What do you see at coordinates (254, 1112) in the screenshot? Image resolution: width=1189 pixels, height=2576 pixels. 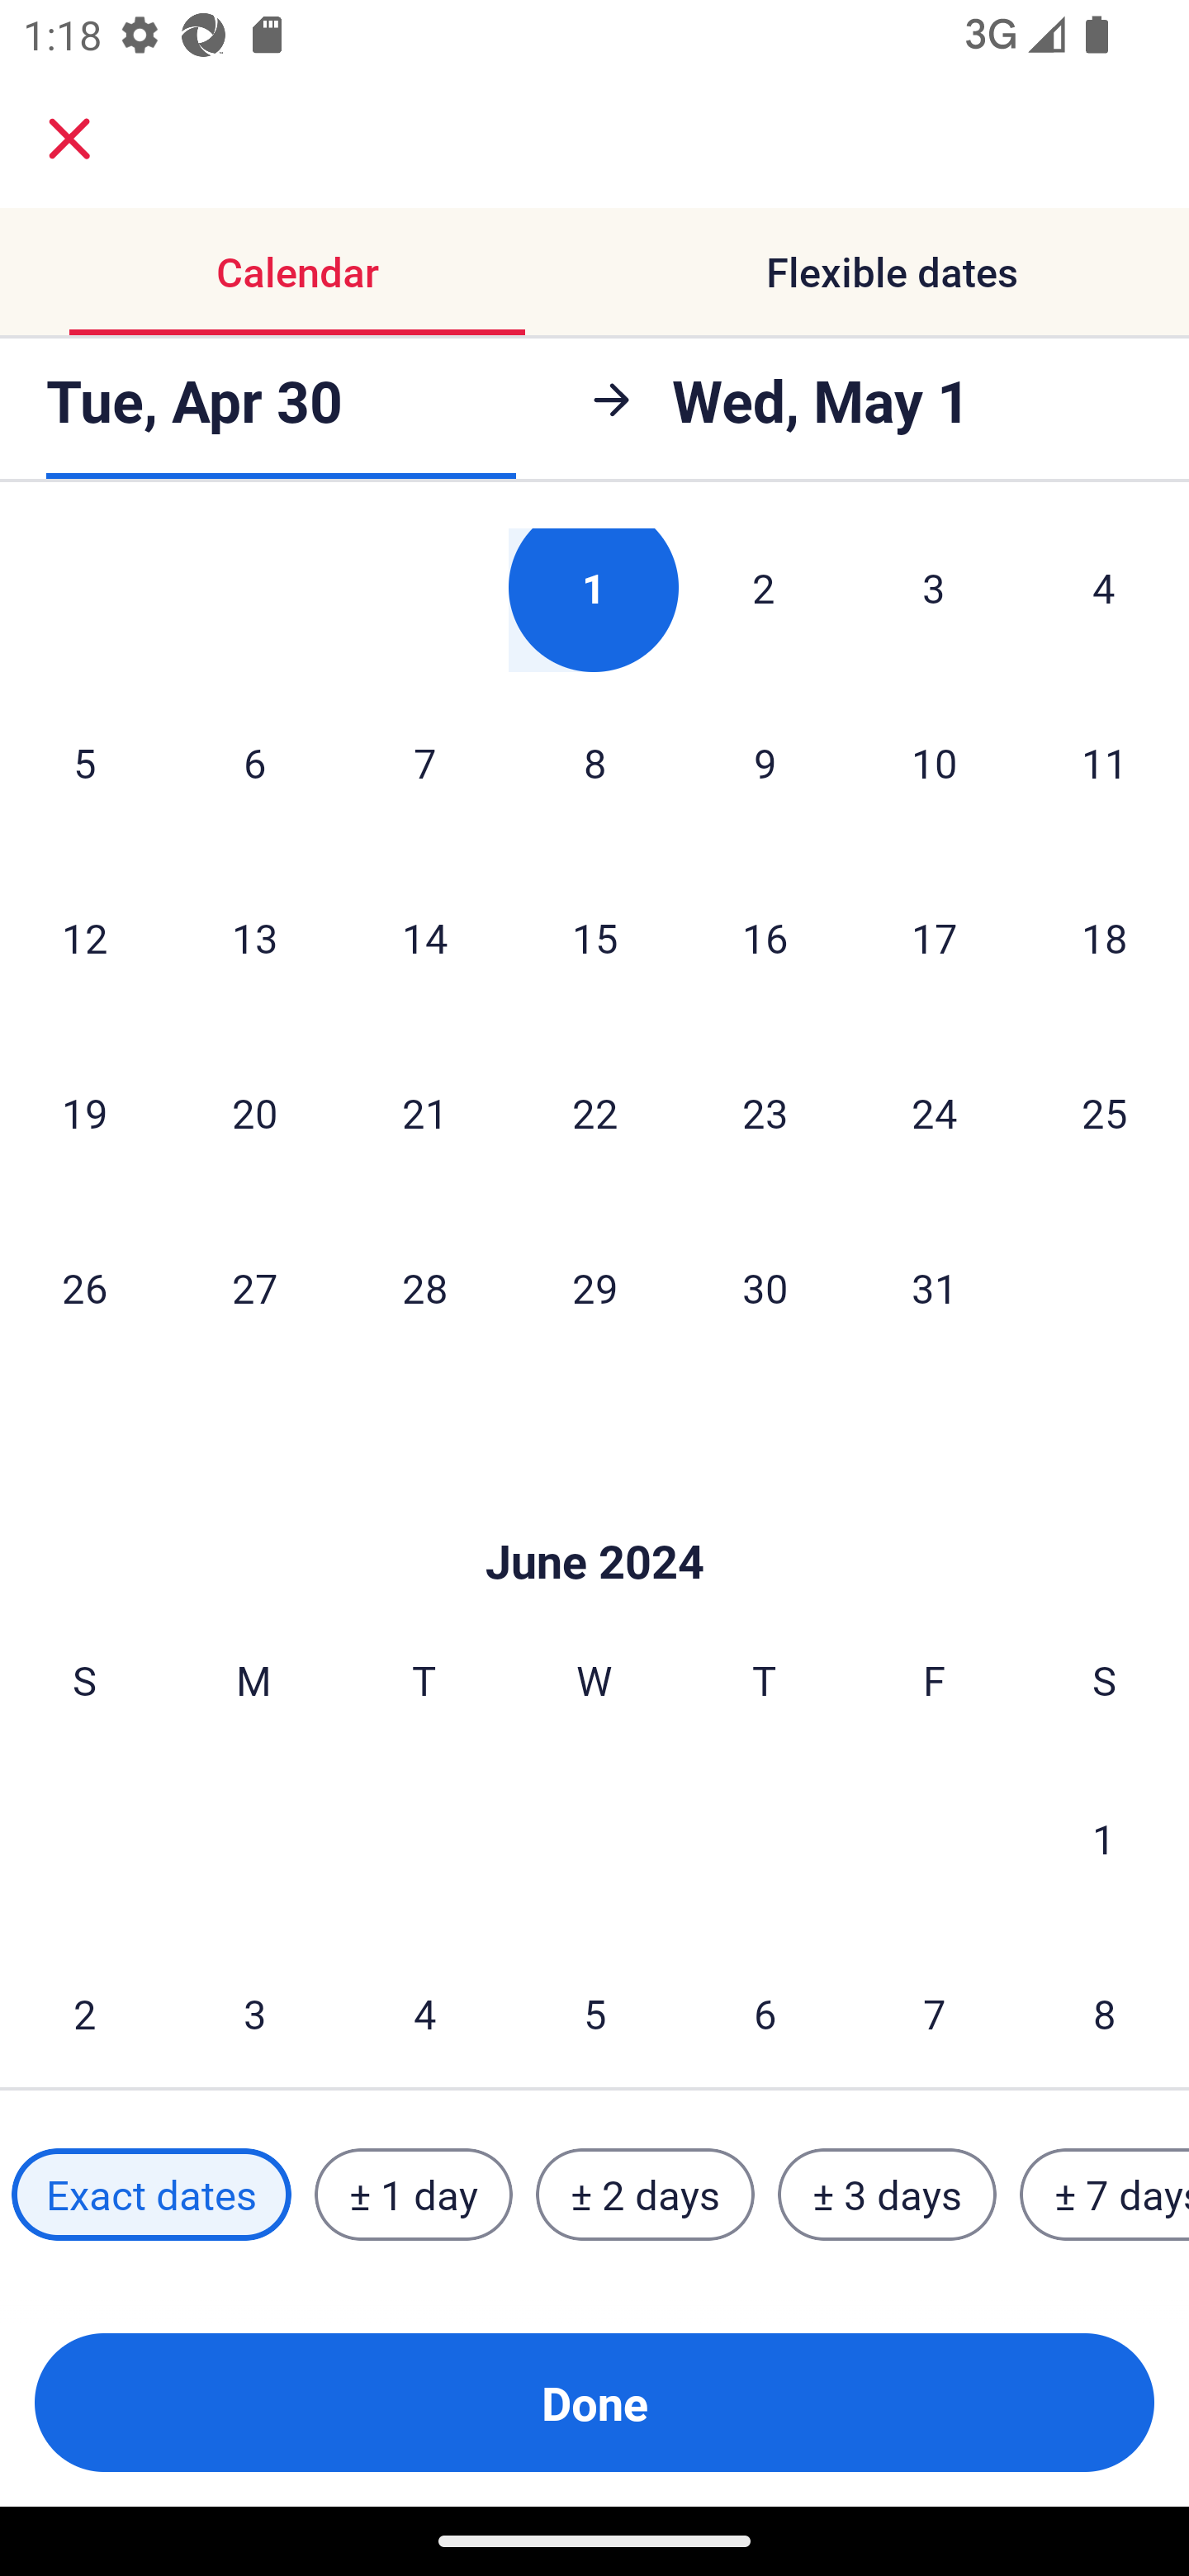 I see `20 Monday, May 20, 2024` at bounding box center [254, 1112].